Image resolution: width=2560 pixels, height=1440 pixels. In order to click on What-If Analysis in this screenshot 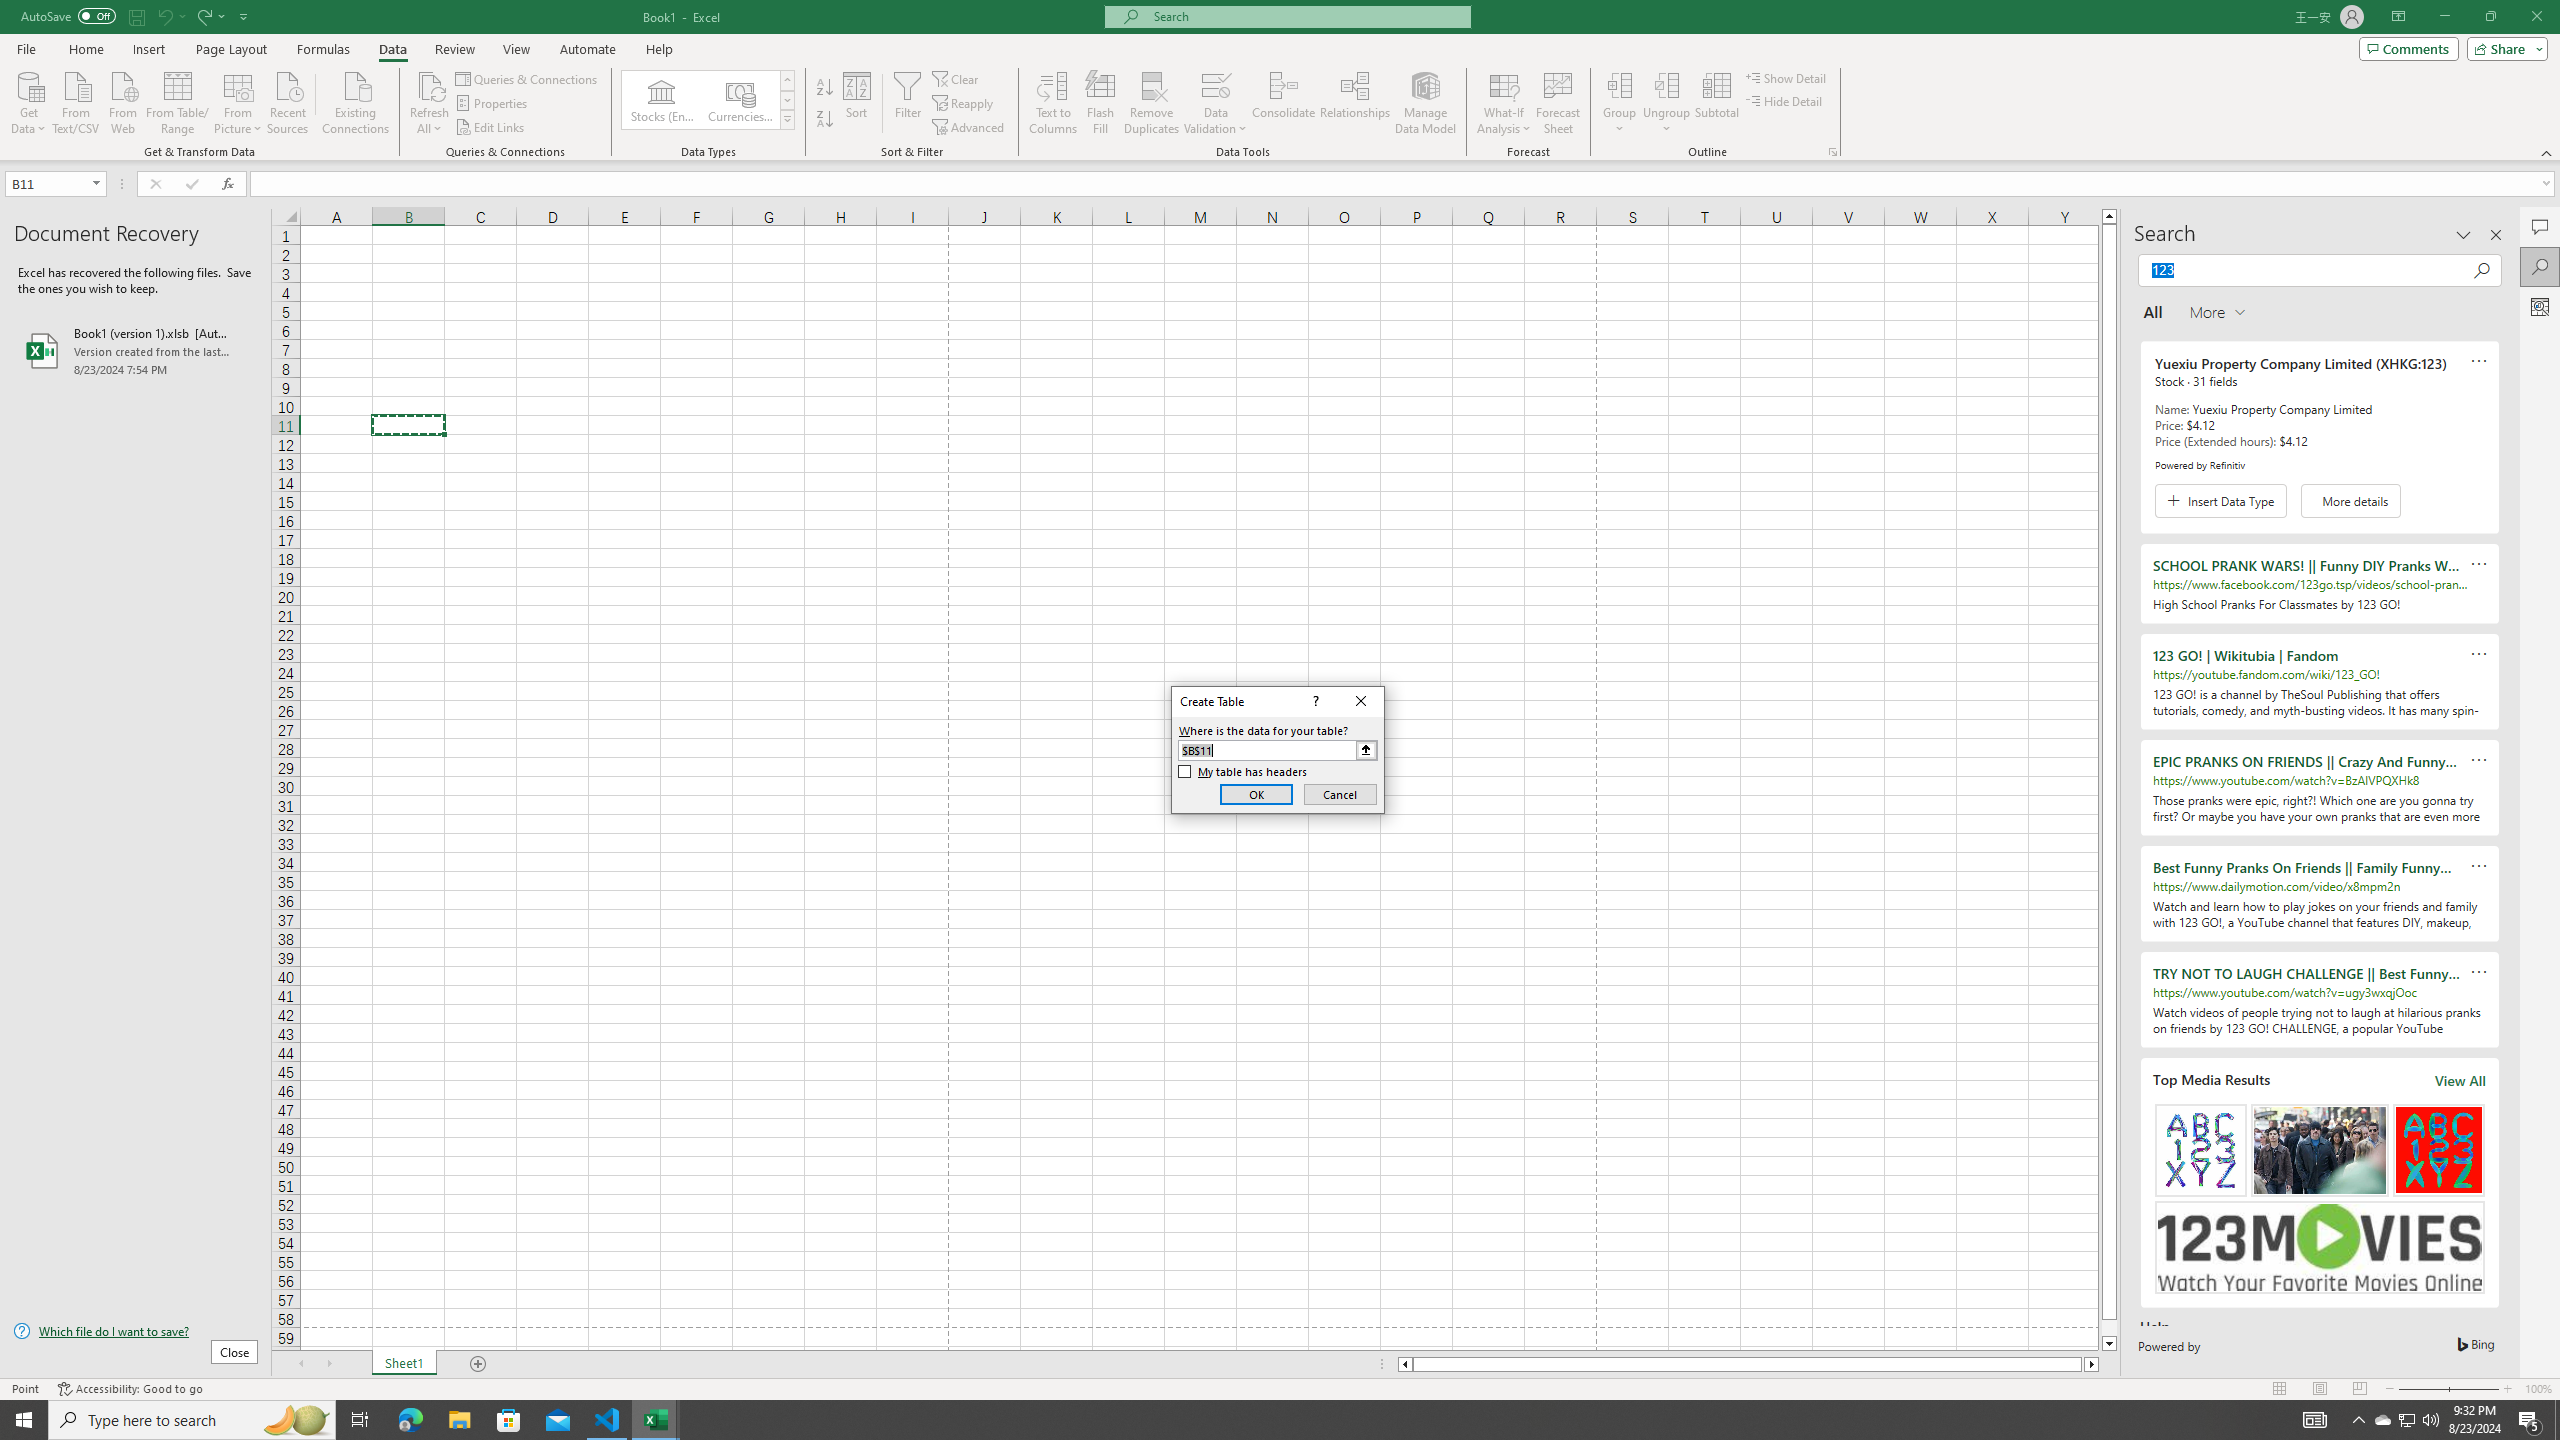, I will do `click(2383, 1420)`.